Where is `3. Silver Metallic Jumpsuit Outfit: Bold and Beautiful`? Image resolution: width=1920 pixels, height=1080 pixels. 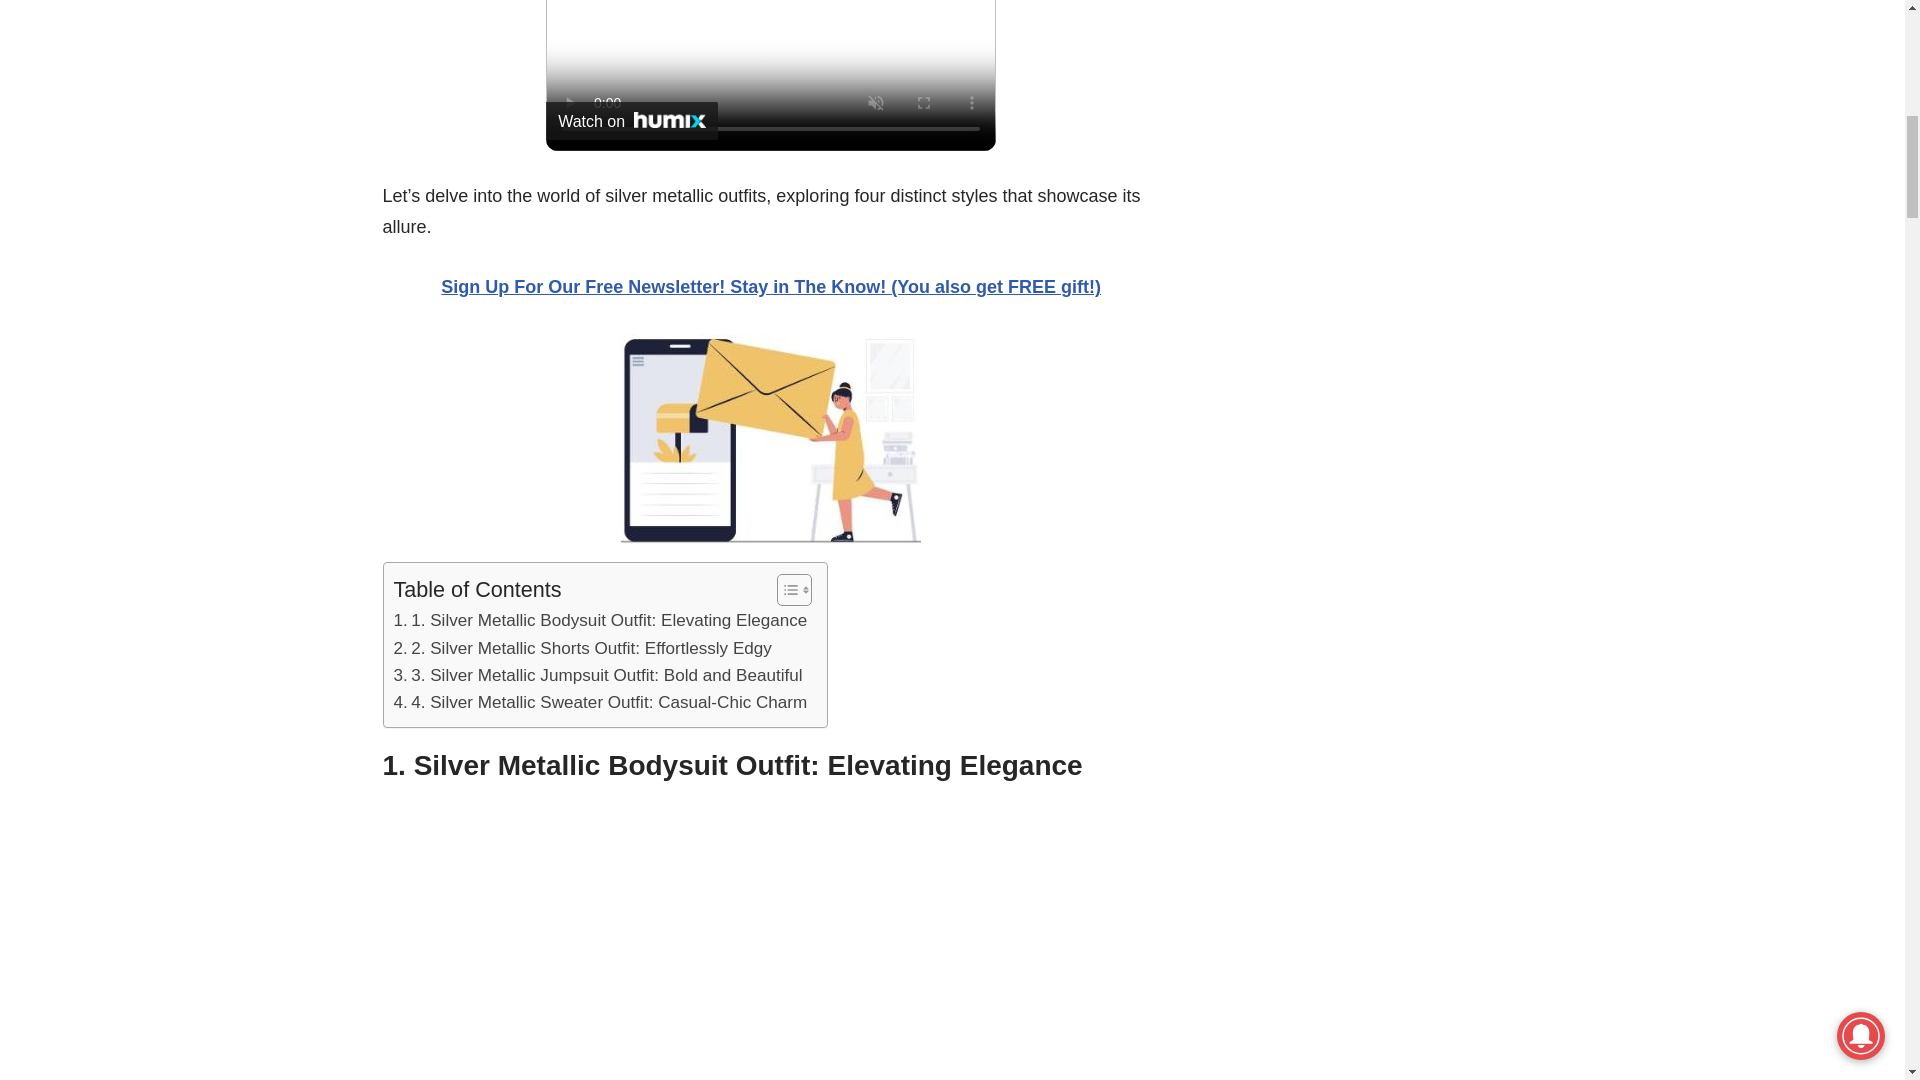 3. Silver Metallic Jumpsuit Outfit: Bold and Beautiful is located at coordinates (598, 676).